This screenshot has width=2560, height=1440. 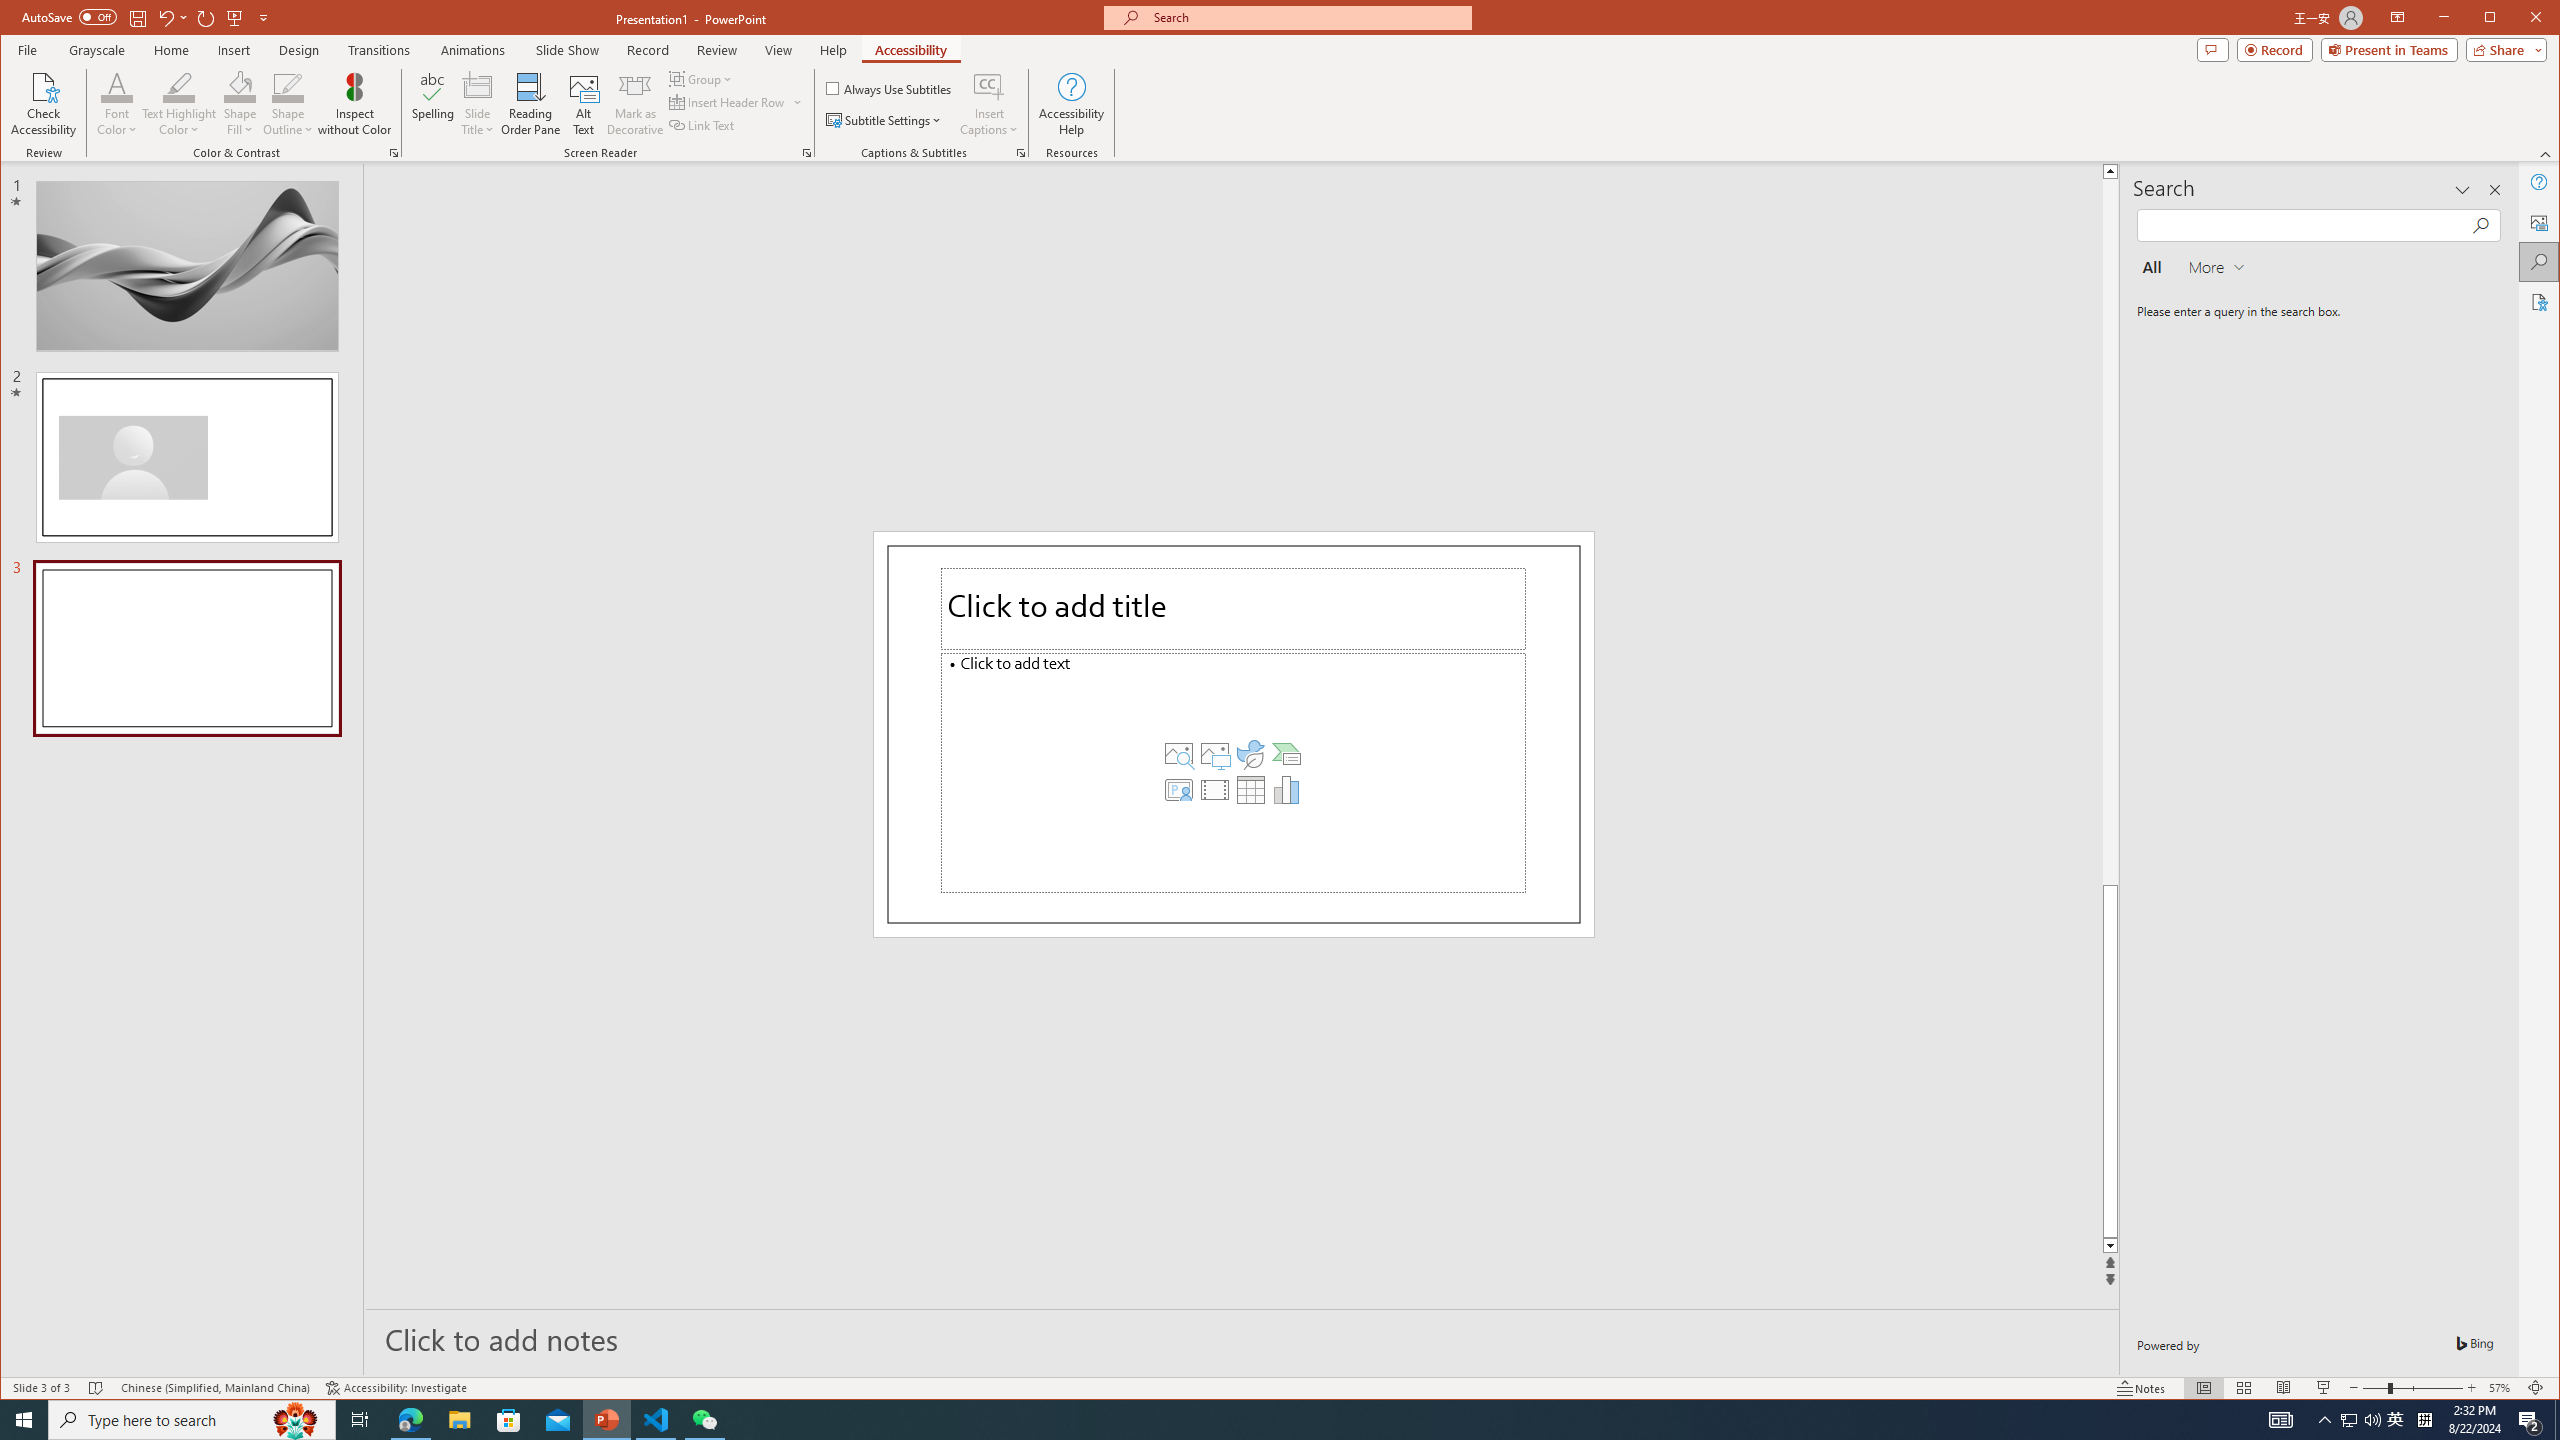 What do you see at coordinates (884, 120) in the screenshot?
I see `Subtitle Settings` at bounding box center [884, 120].